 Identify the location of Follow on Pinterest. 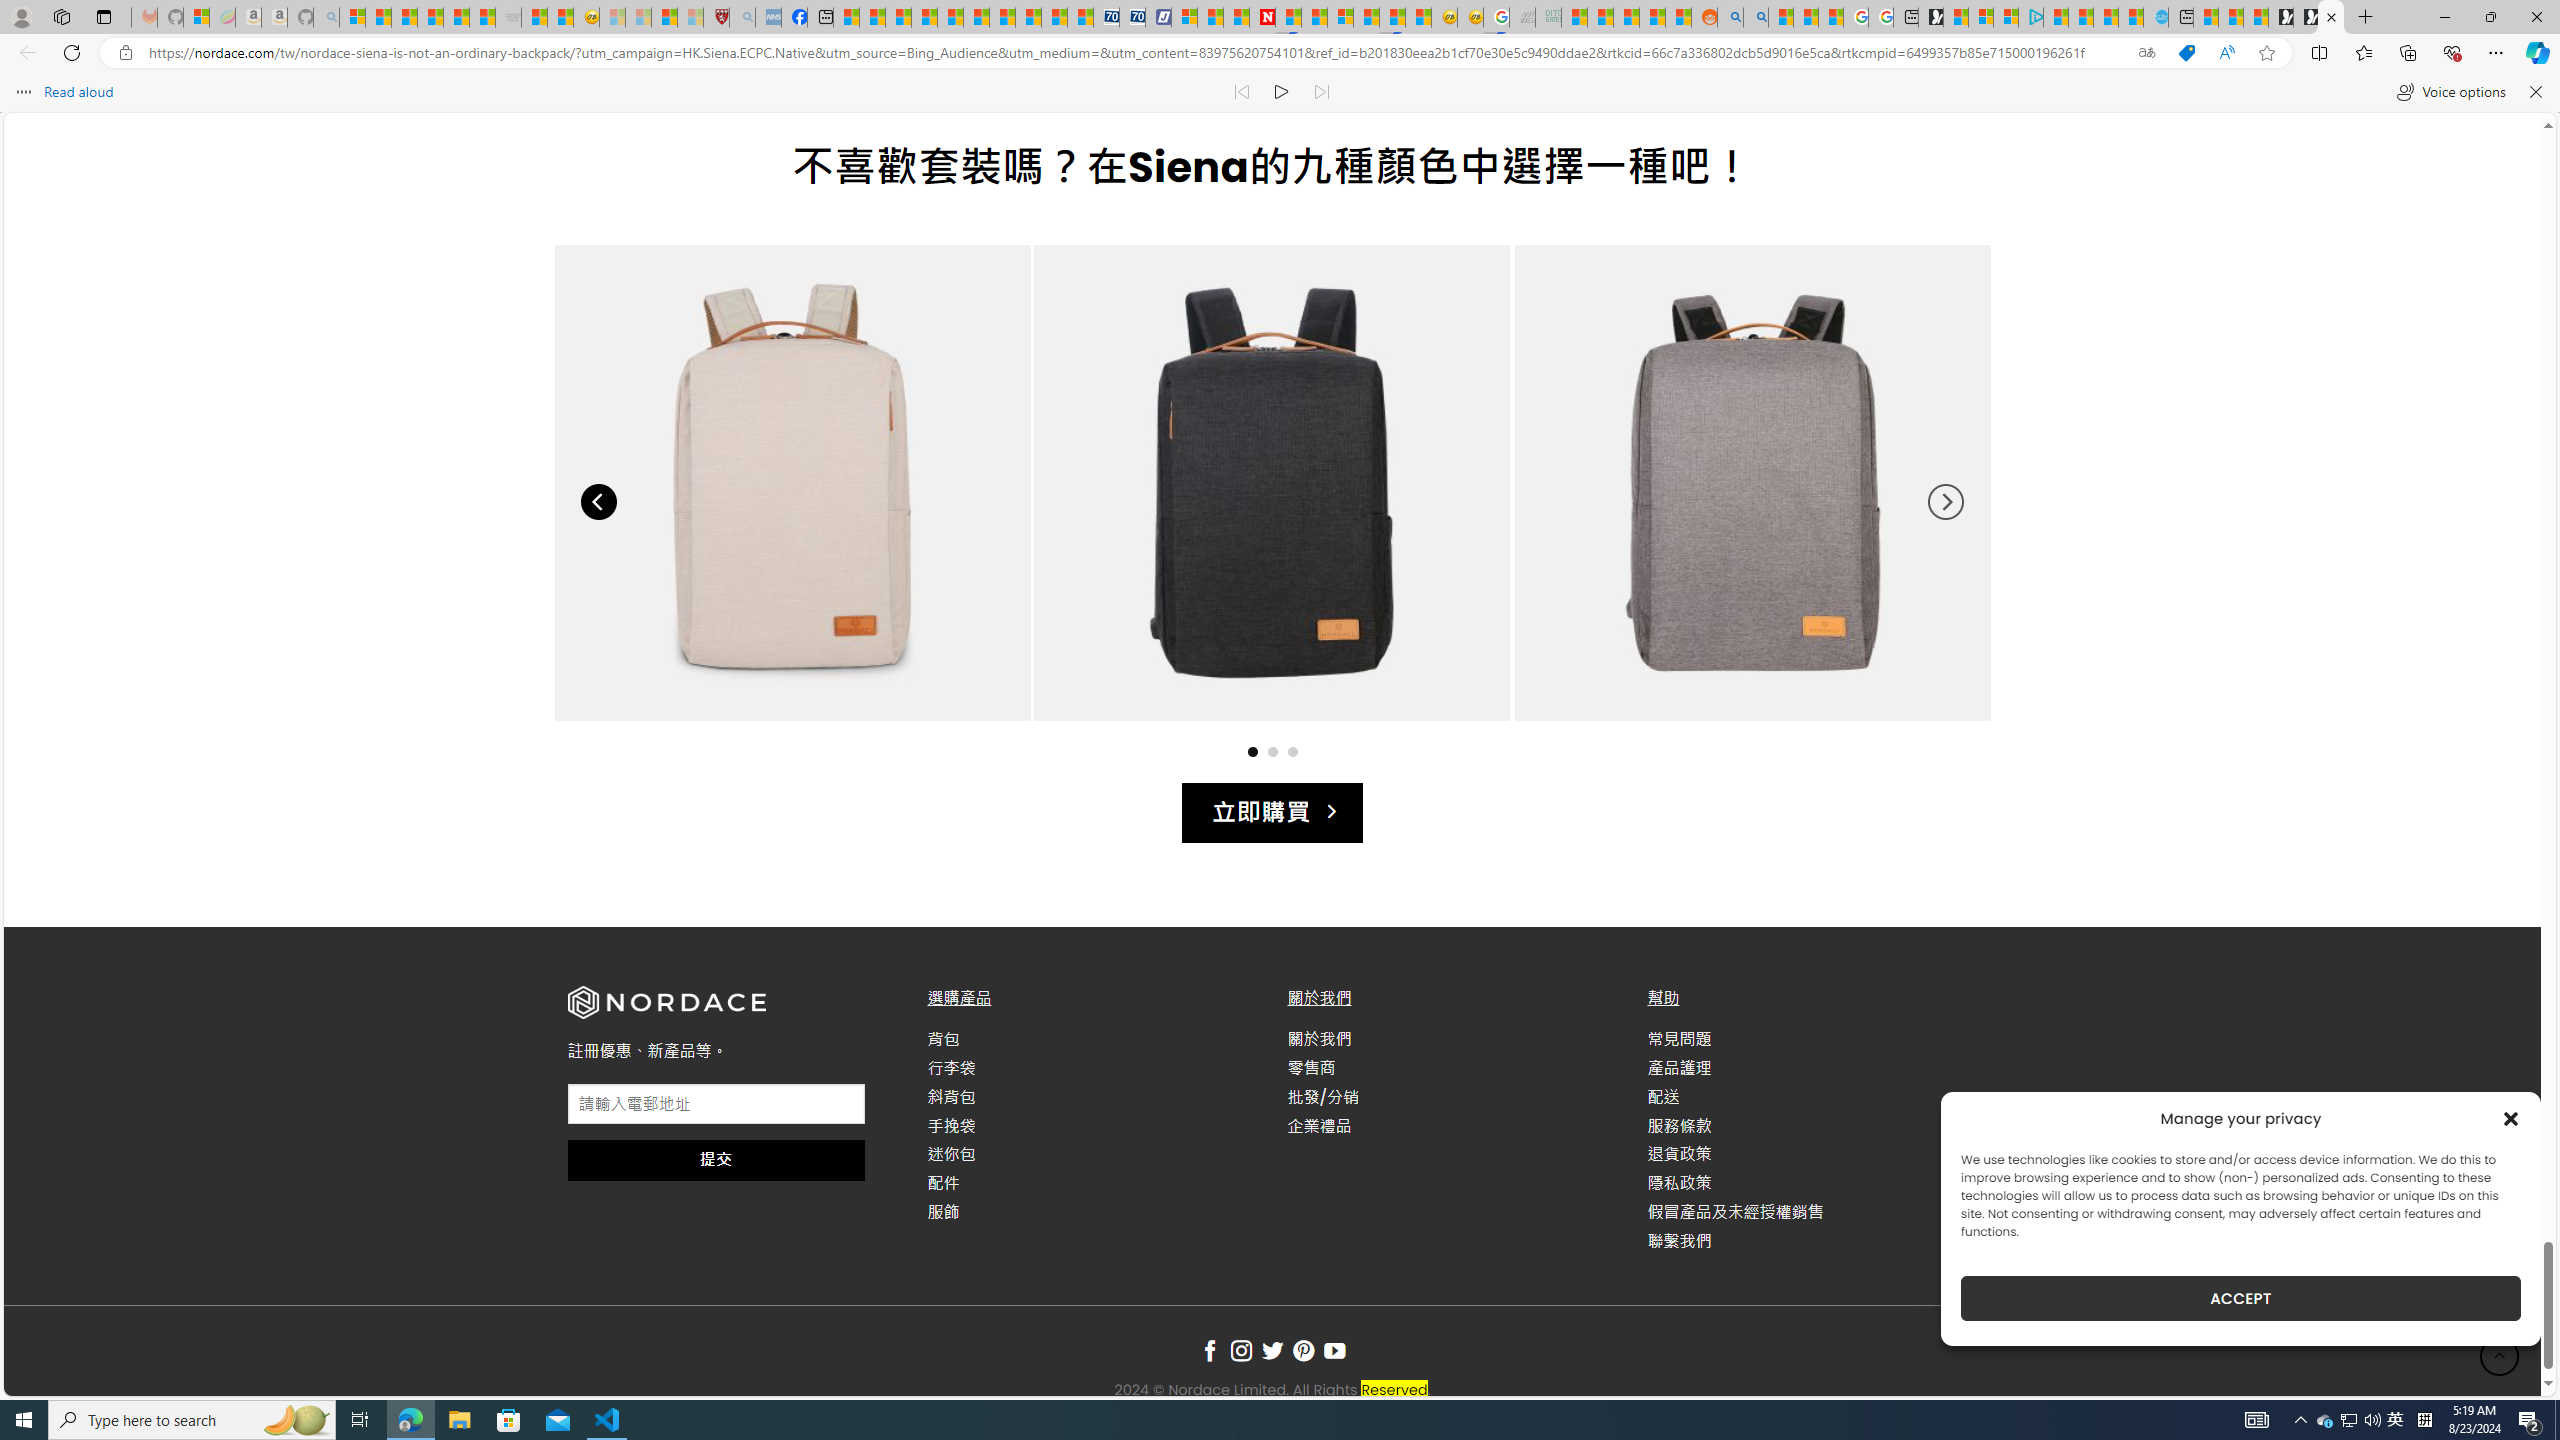
(1302, 1352).